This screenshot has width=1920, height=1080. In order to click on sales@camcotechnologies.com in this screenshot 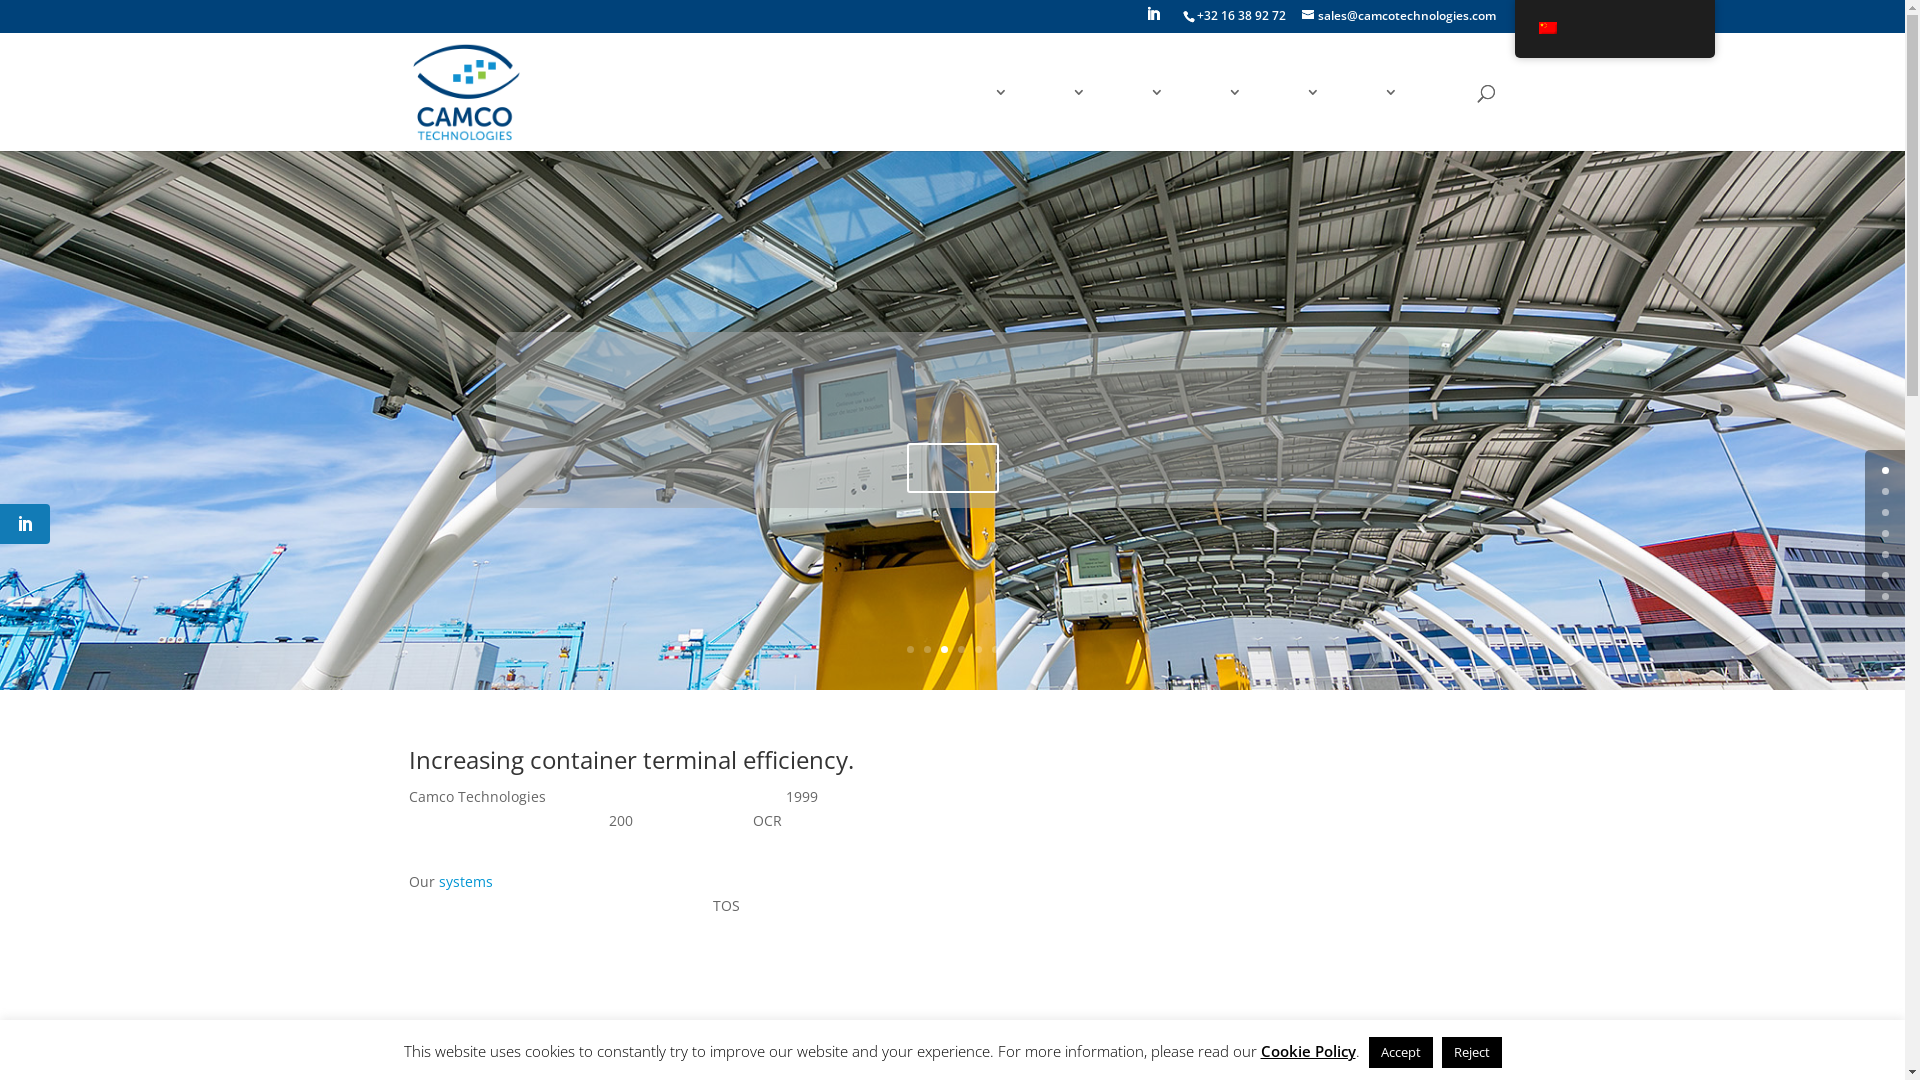, I will do `click(1399, 16)`.